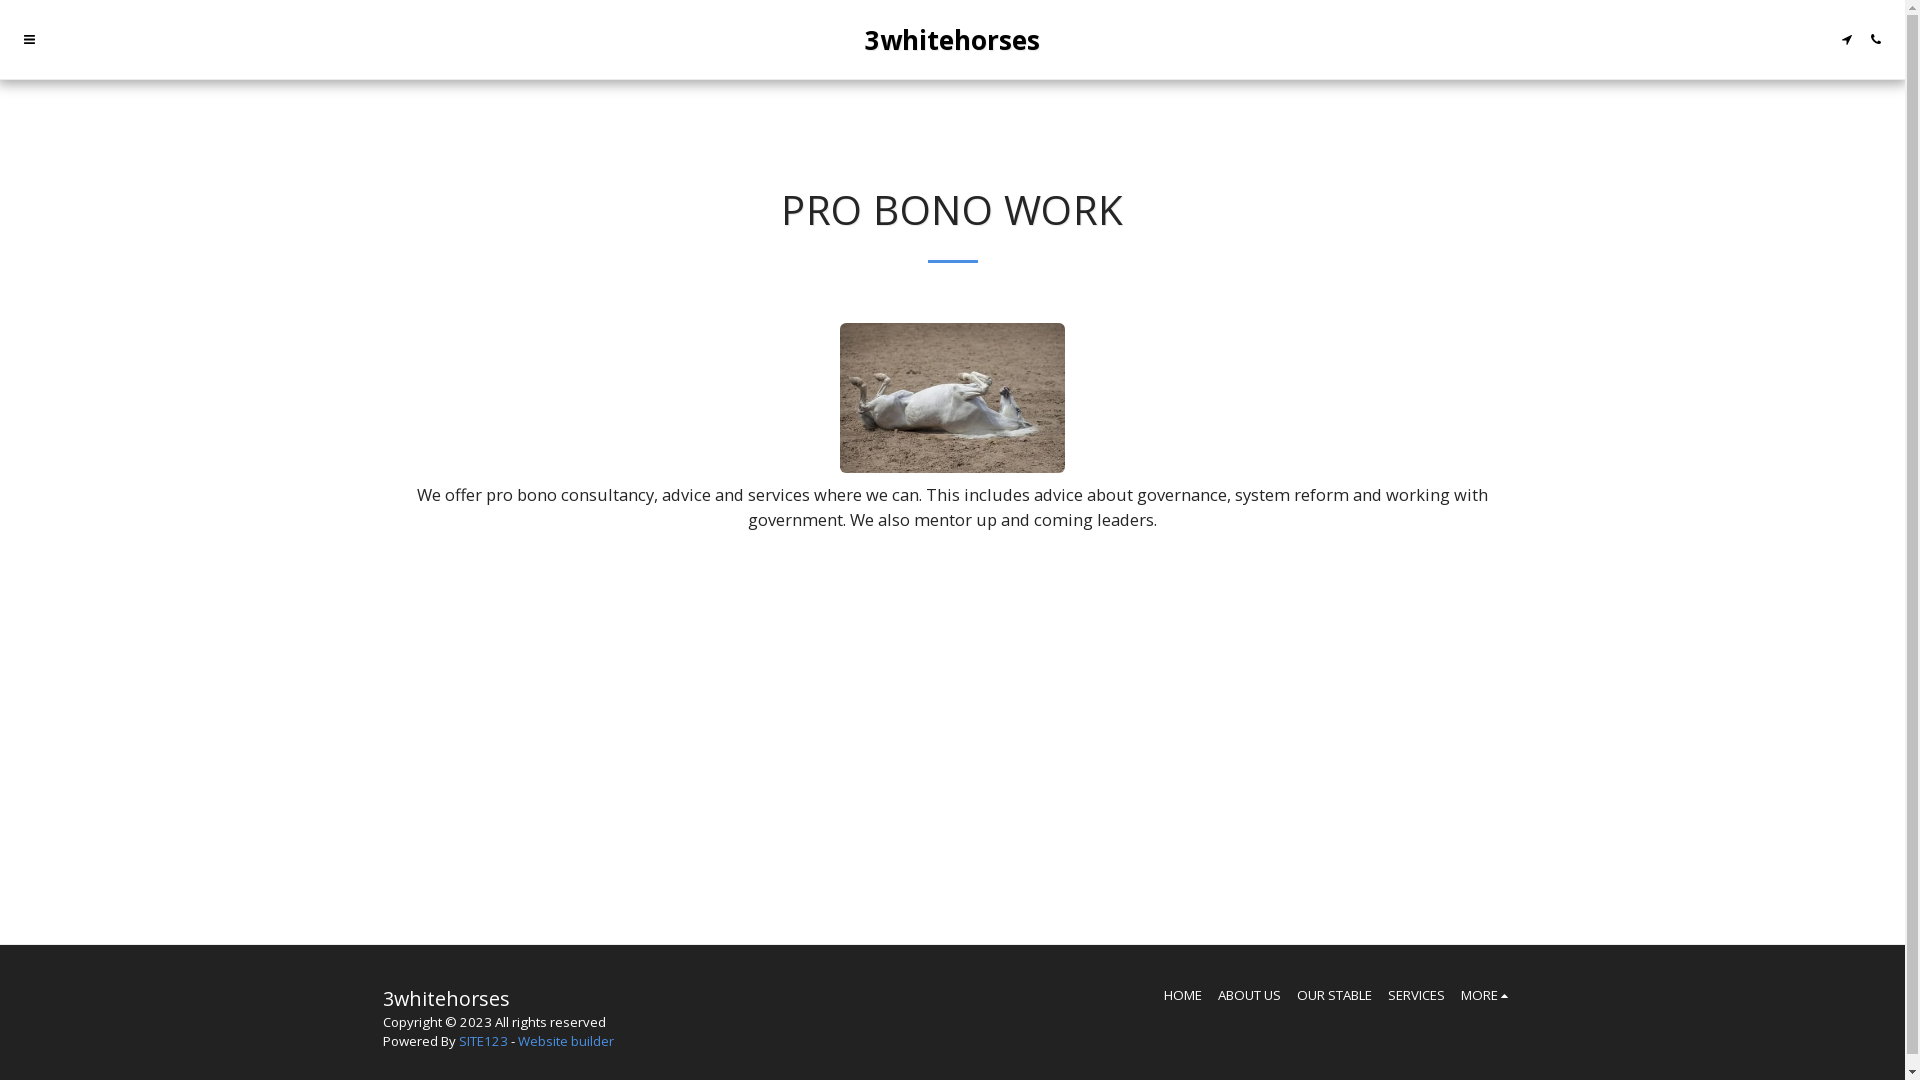 The image size is (1920, 1080). Describe the element at coordinates (482, 1041) in the screenshot. I see `SITE123` at that location.